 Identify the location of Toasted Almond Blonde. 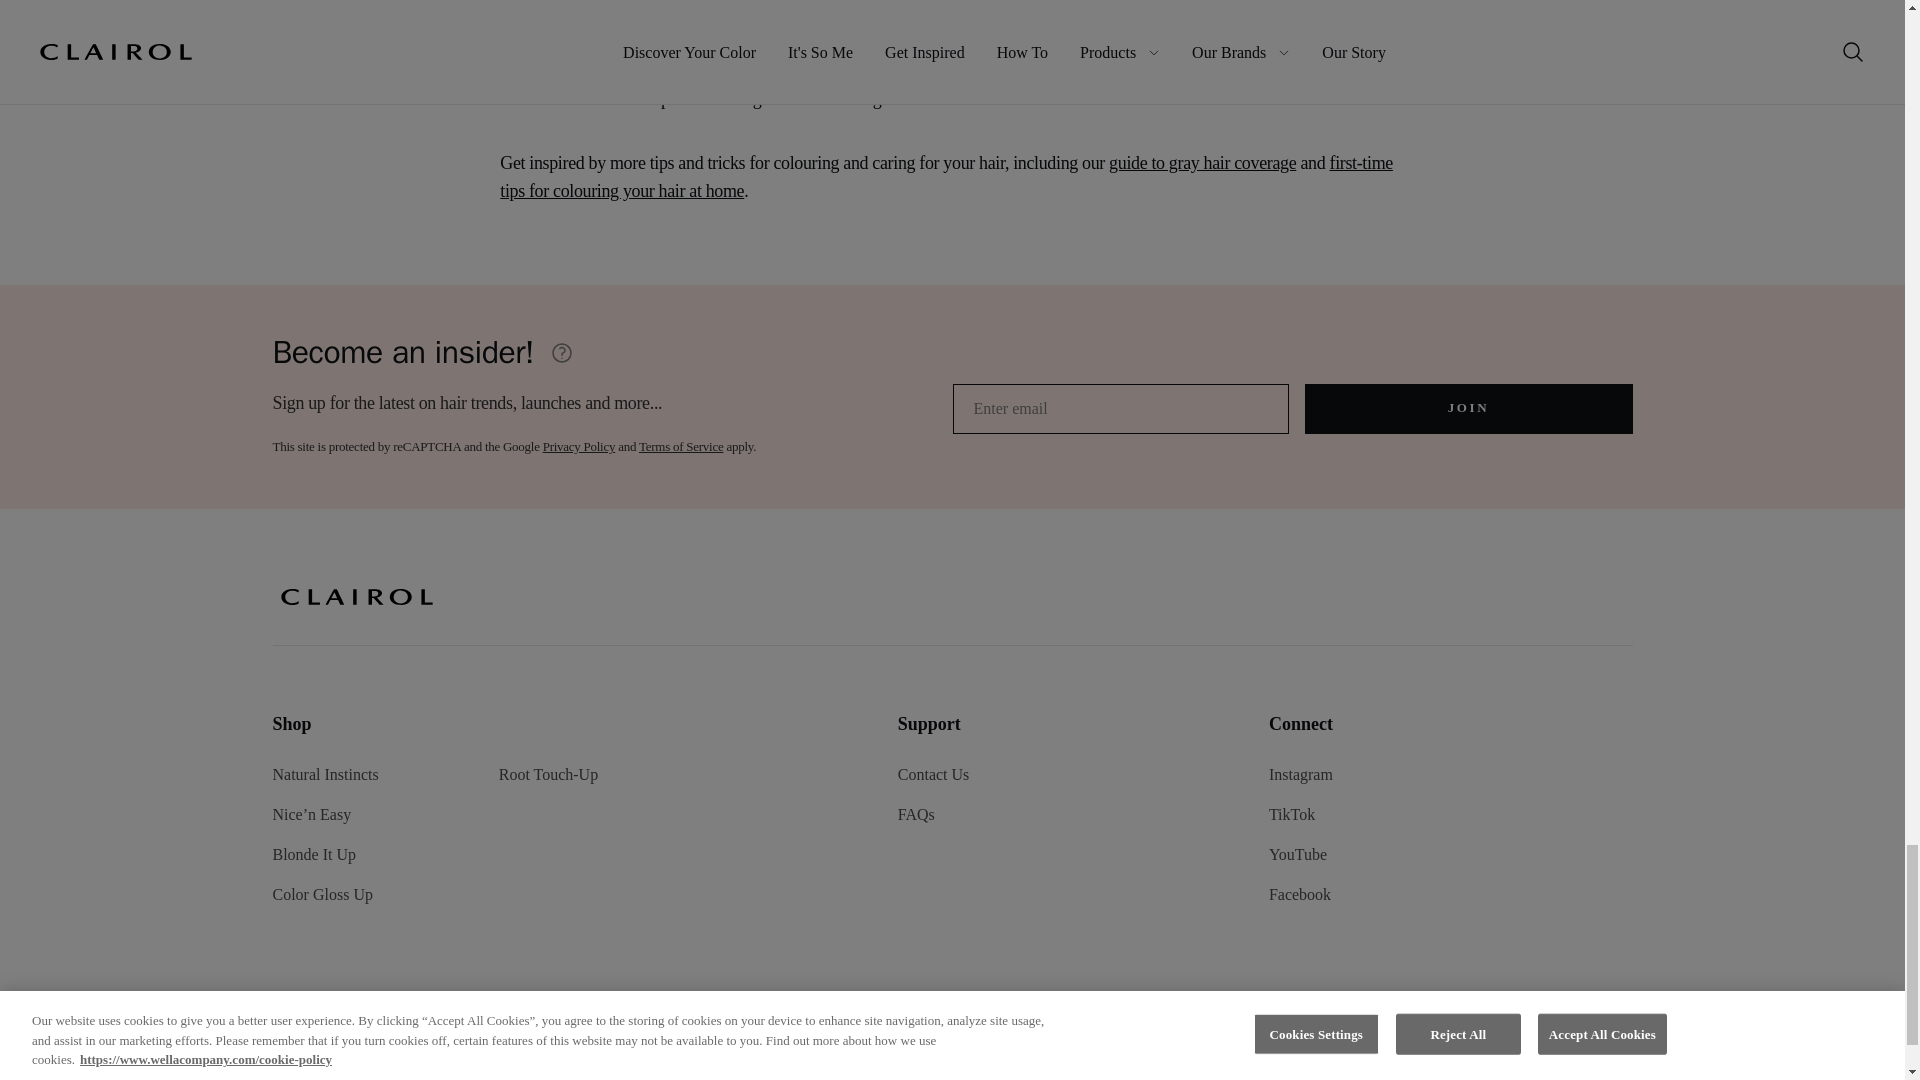
(929, 84).